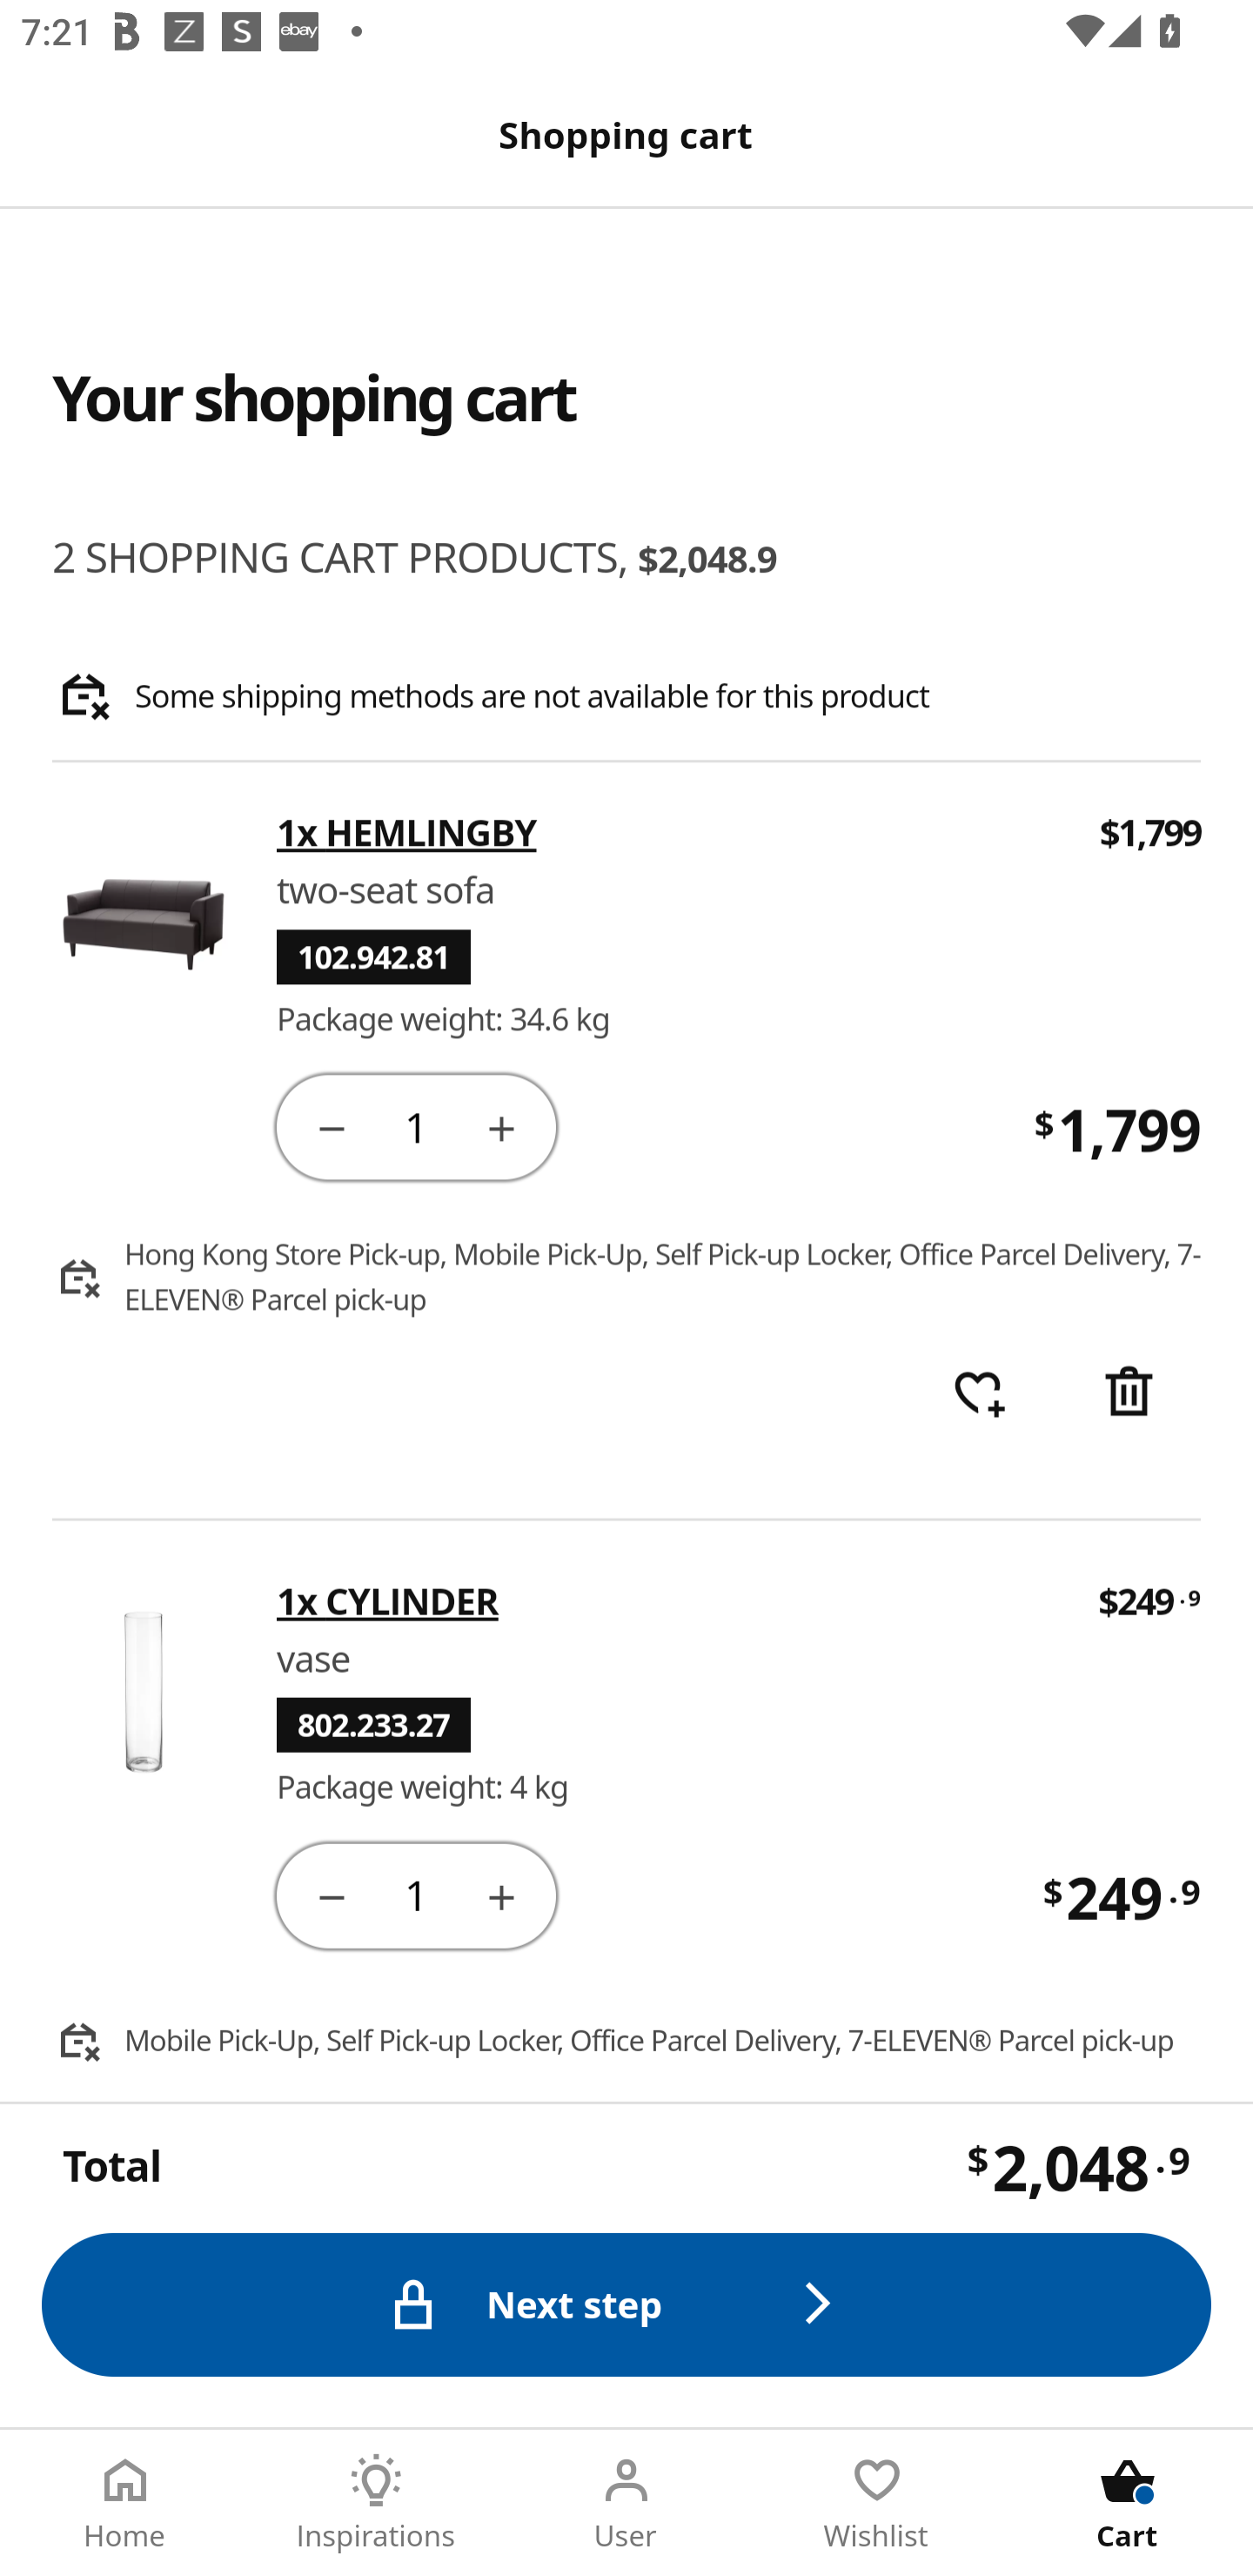 The height and width of the screenshot is (2576, 1253). Describe the element at coordinates (331, 1894) in the screenshot. I see `` at that location.